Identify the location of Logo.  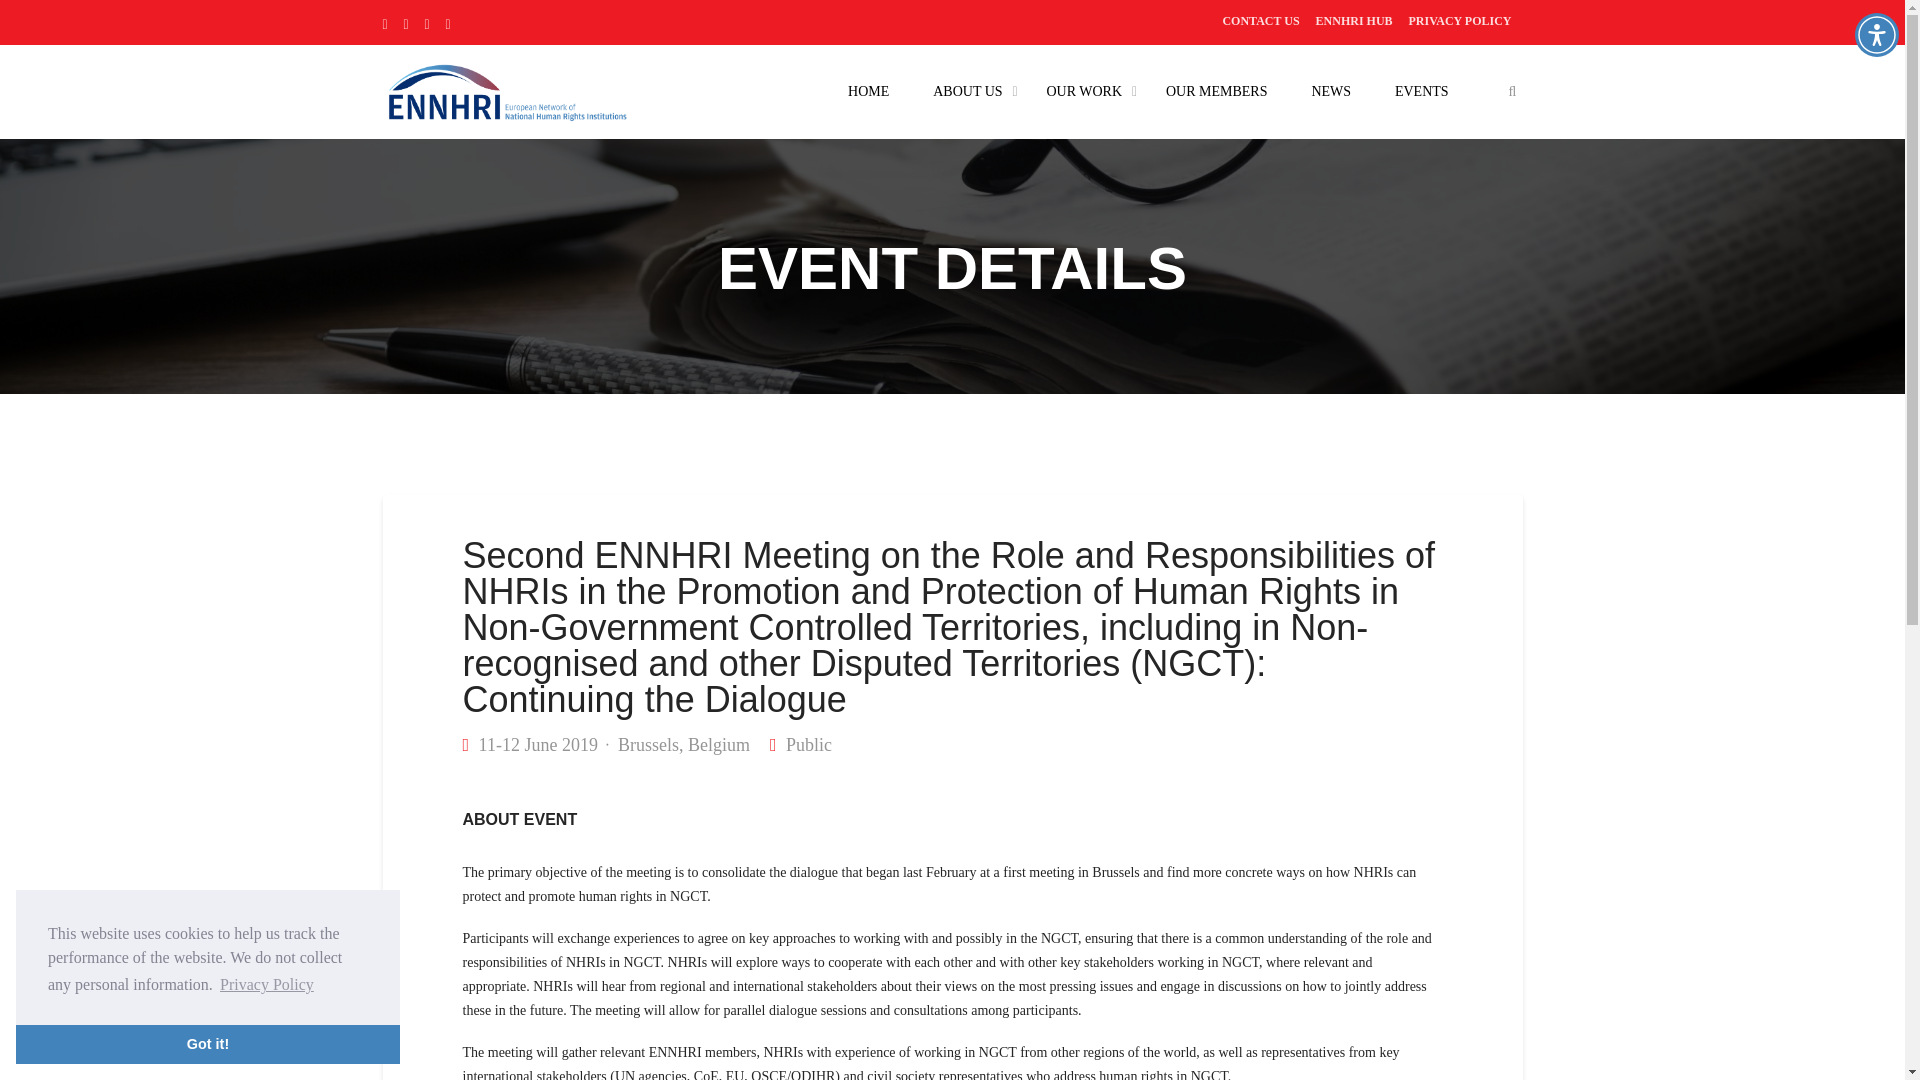
(506, 90).